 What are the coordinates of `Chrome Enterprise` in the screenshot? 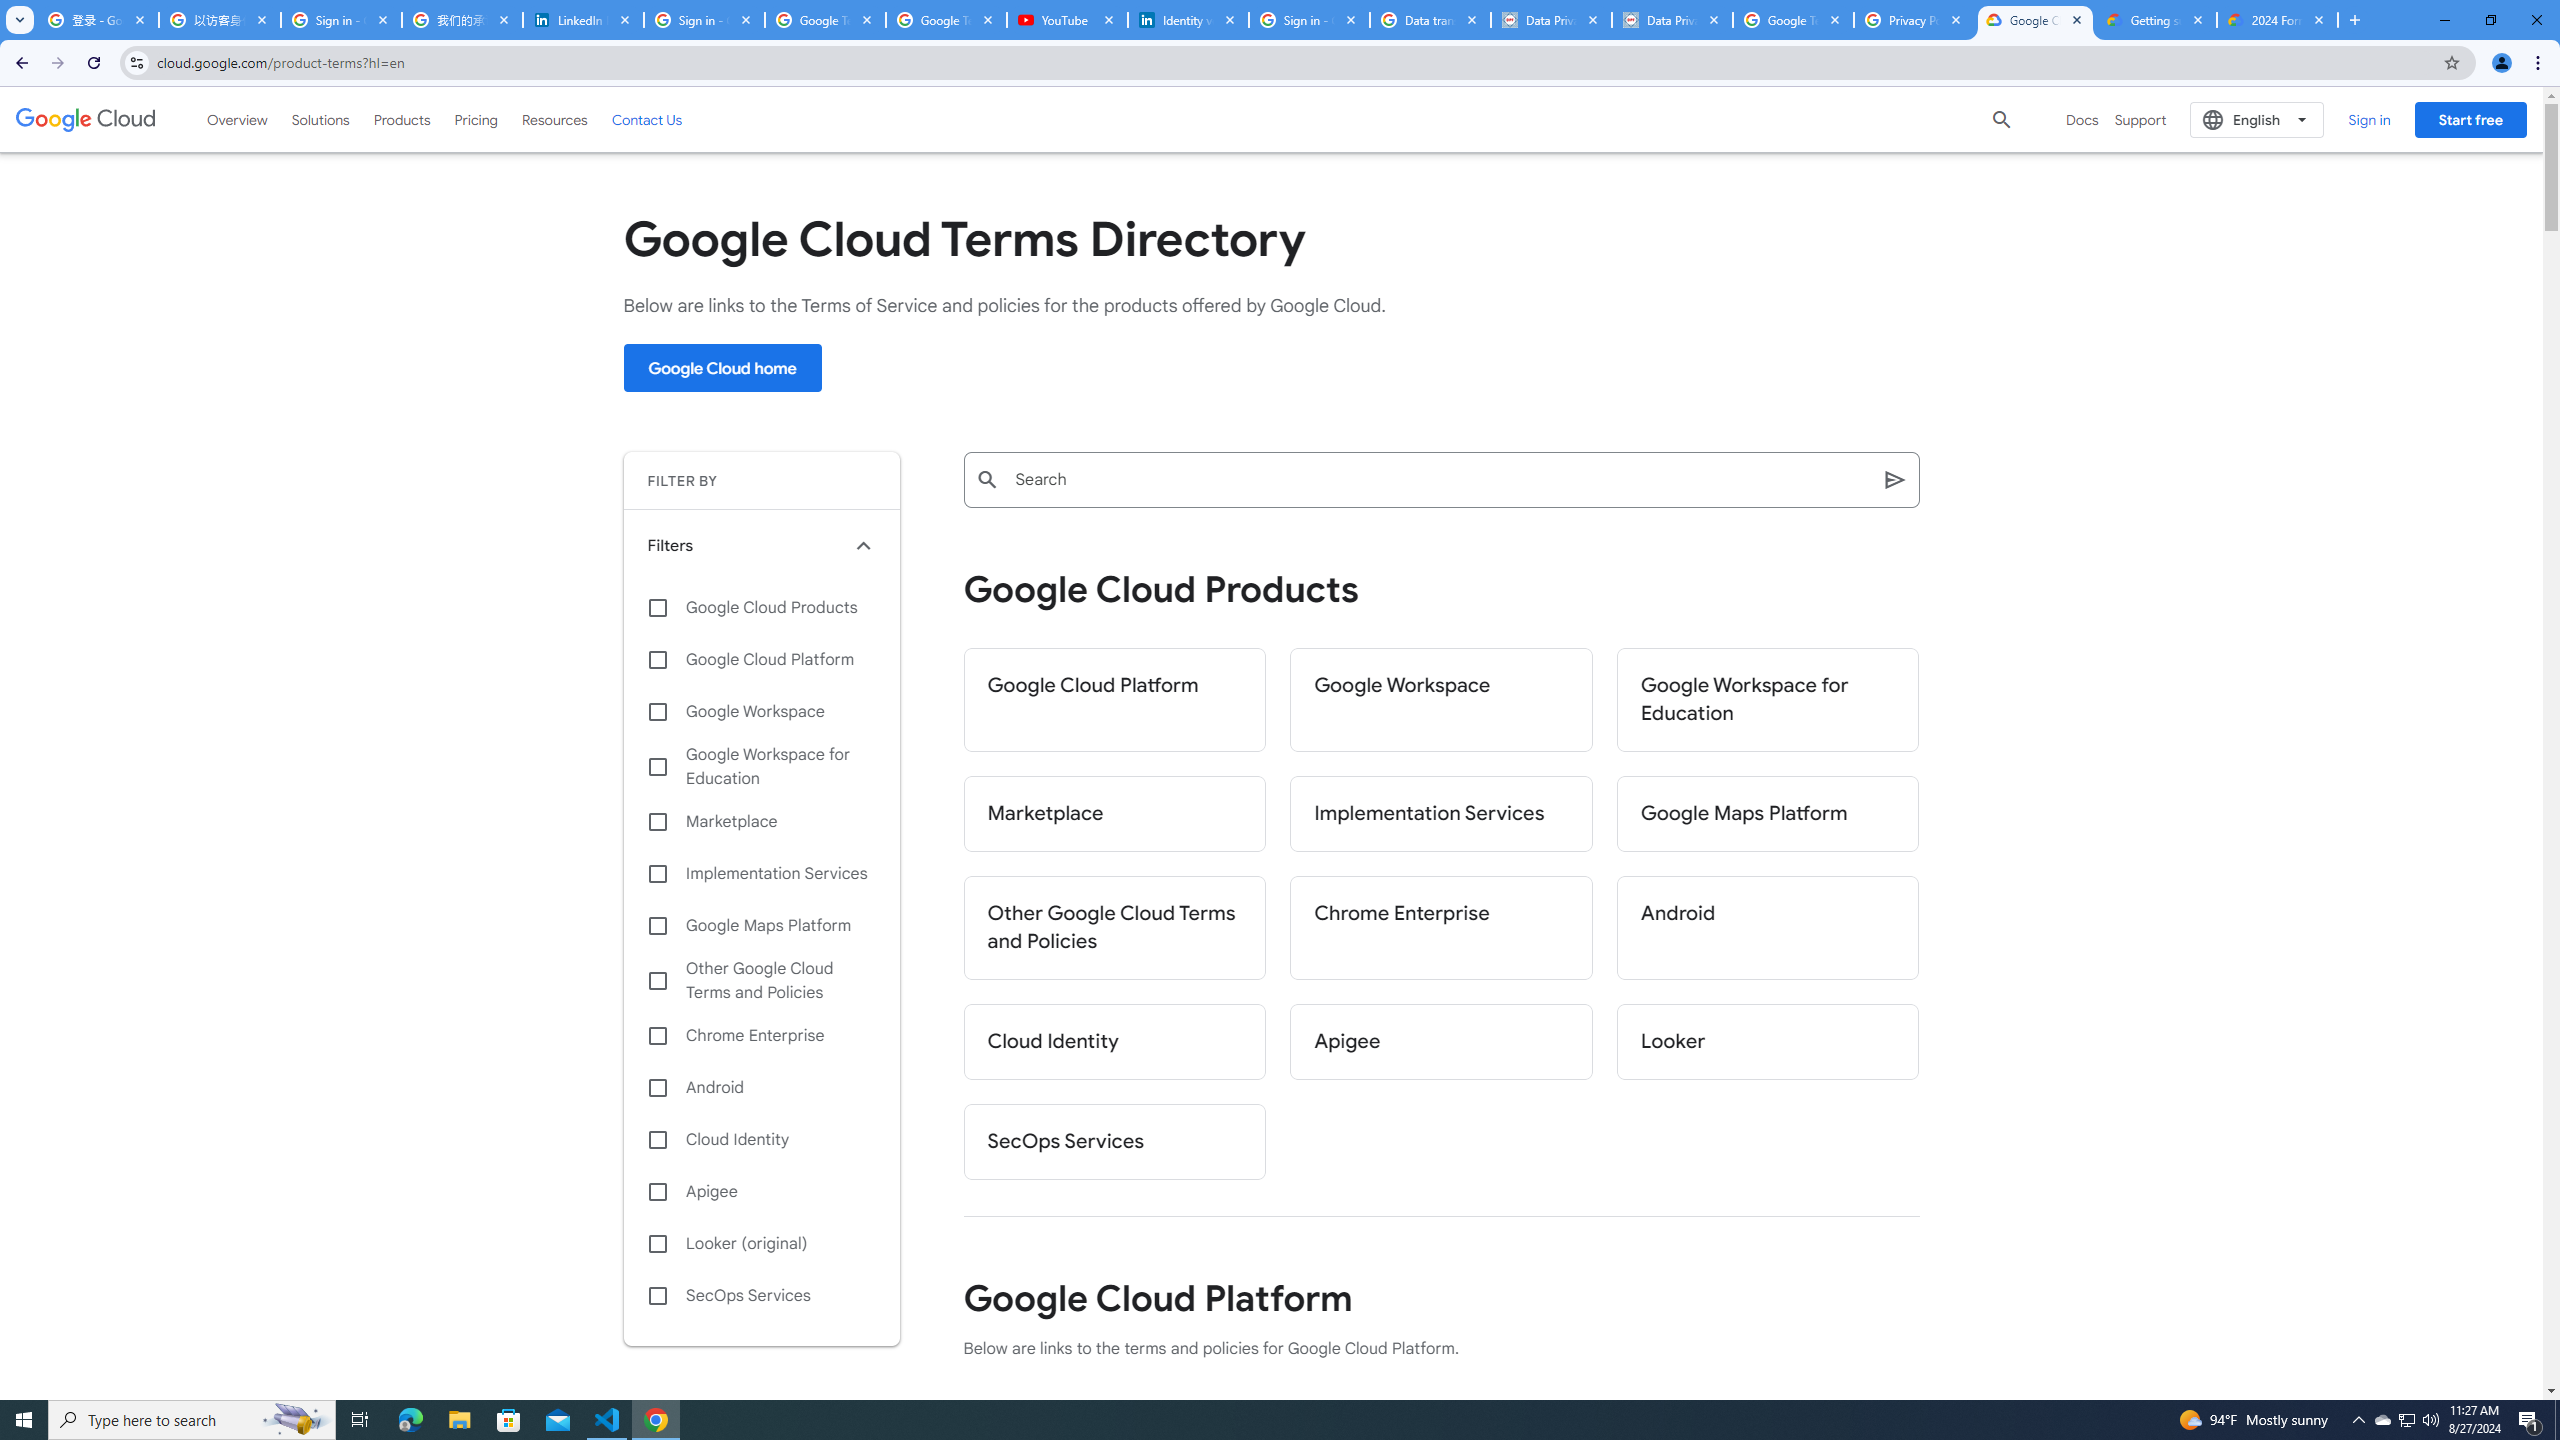 It's located at (762, 1036).